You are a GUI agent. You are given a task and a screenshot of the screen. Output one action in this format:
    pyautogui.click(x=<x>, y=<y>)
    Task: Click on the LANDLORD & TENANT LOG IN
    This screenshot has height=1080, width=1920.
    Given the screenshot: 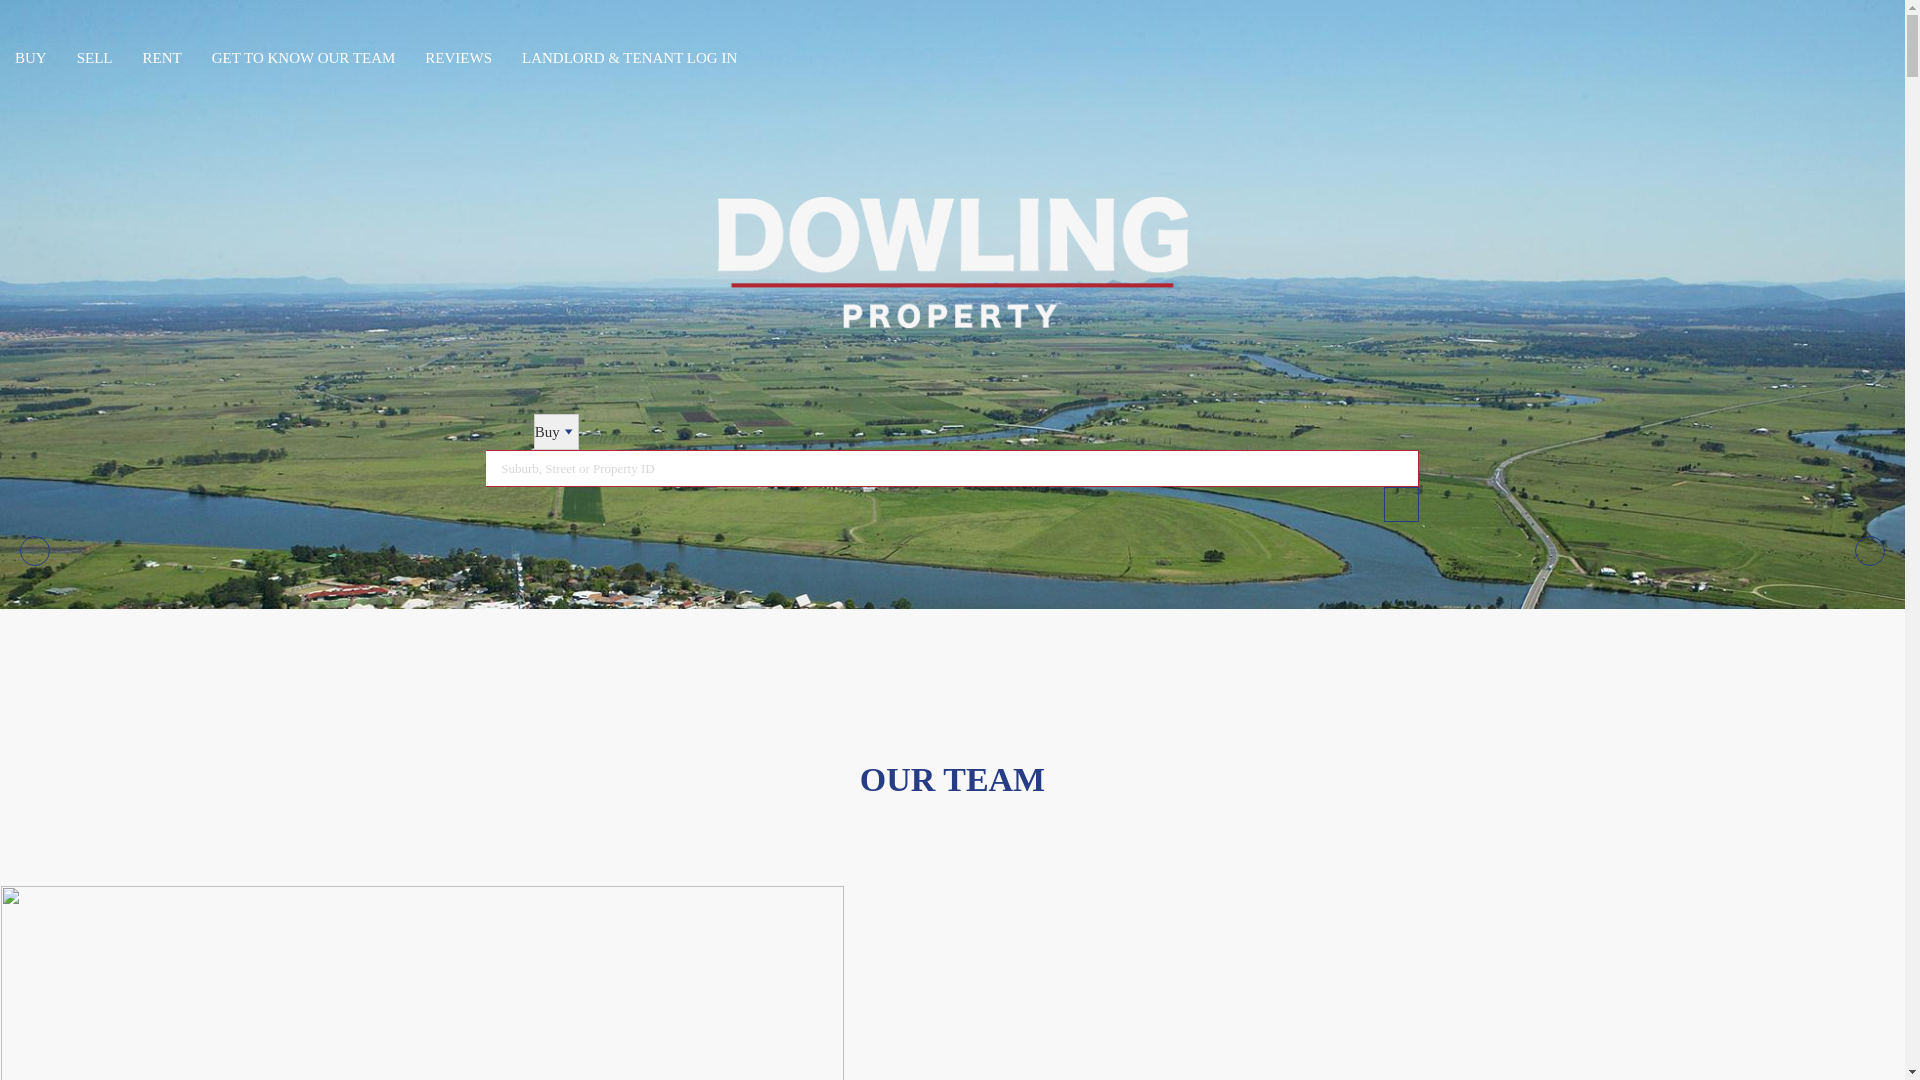 What is the action you would take?
    pyautogui.click(x=629, y=58)
    